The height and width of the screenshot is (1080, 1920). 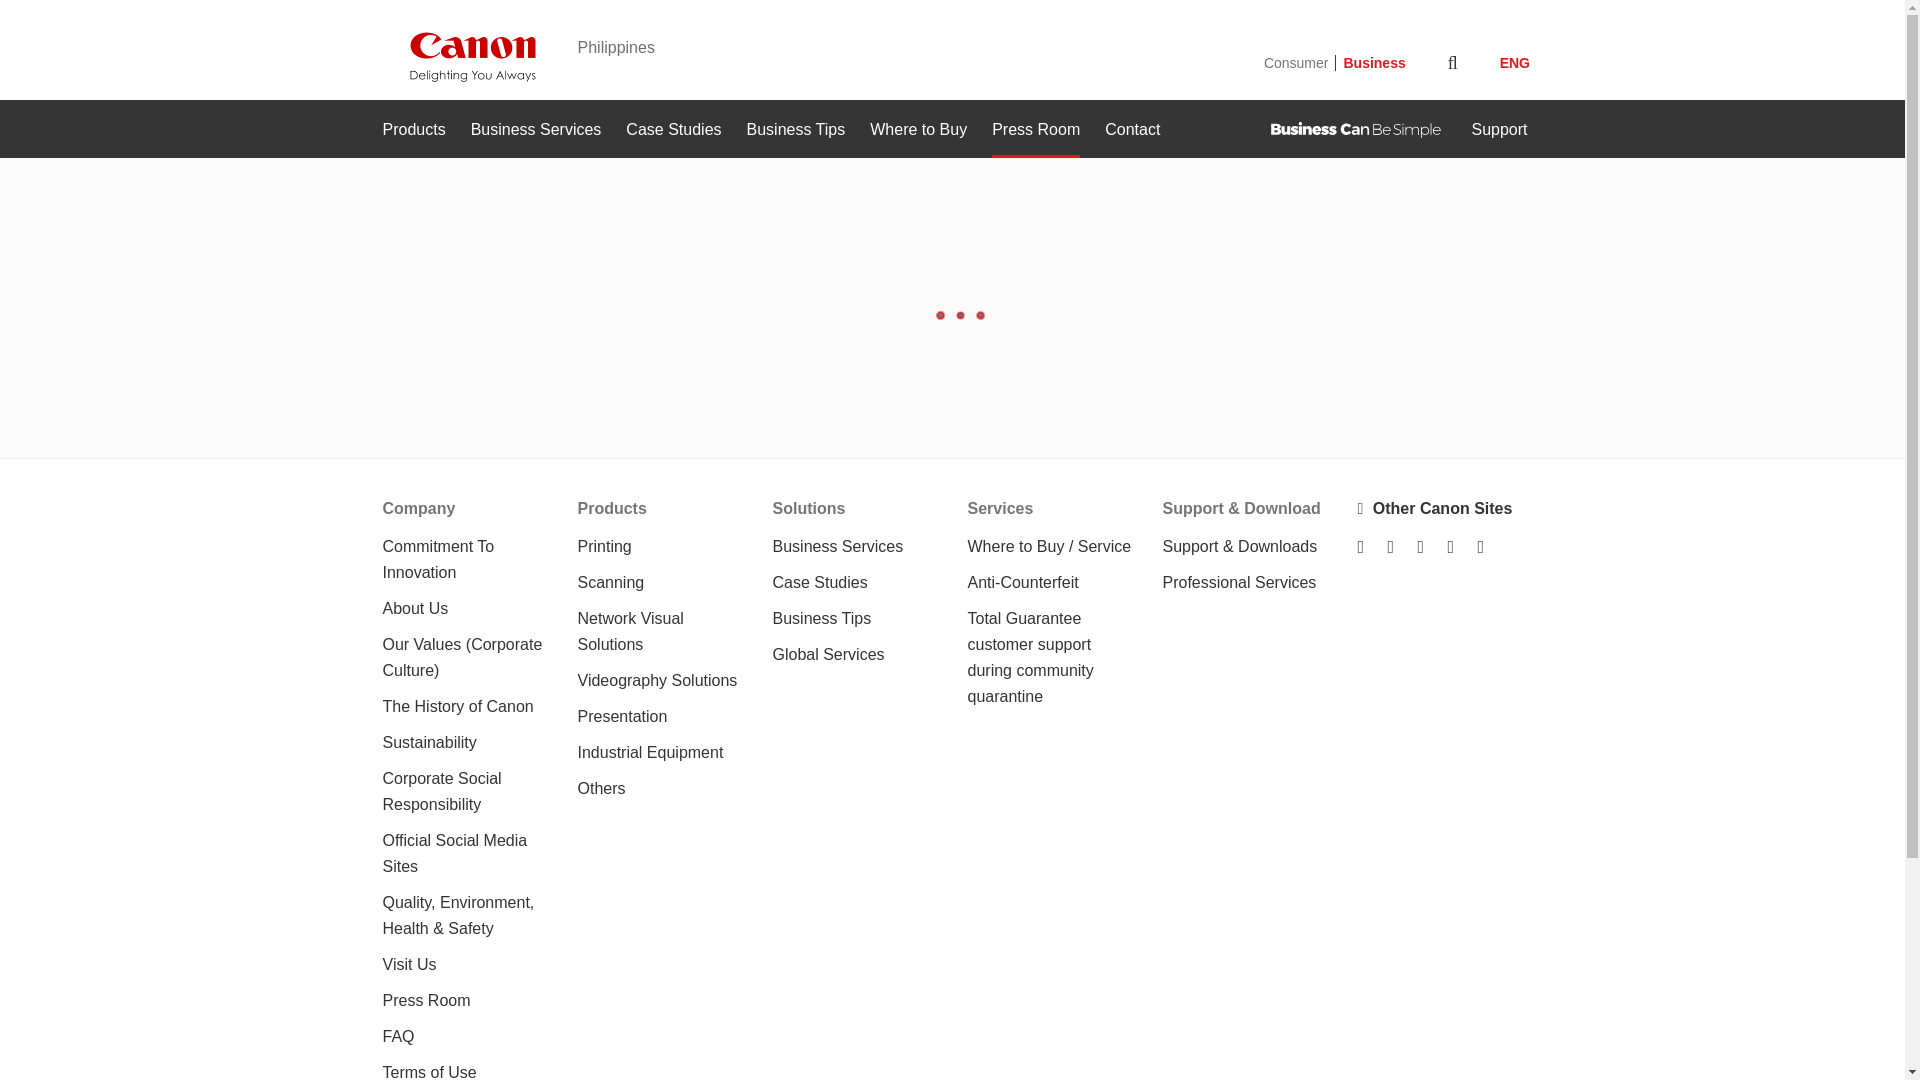 What do you see at coordinates (918, 130) in the screenshot?
I see `Where to Buy` at bounding box center [918, 130].